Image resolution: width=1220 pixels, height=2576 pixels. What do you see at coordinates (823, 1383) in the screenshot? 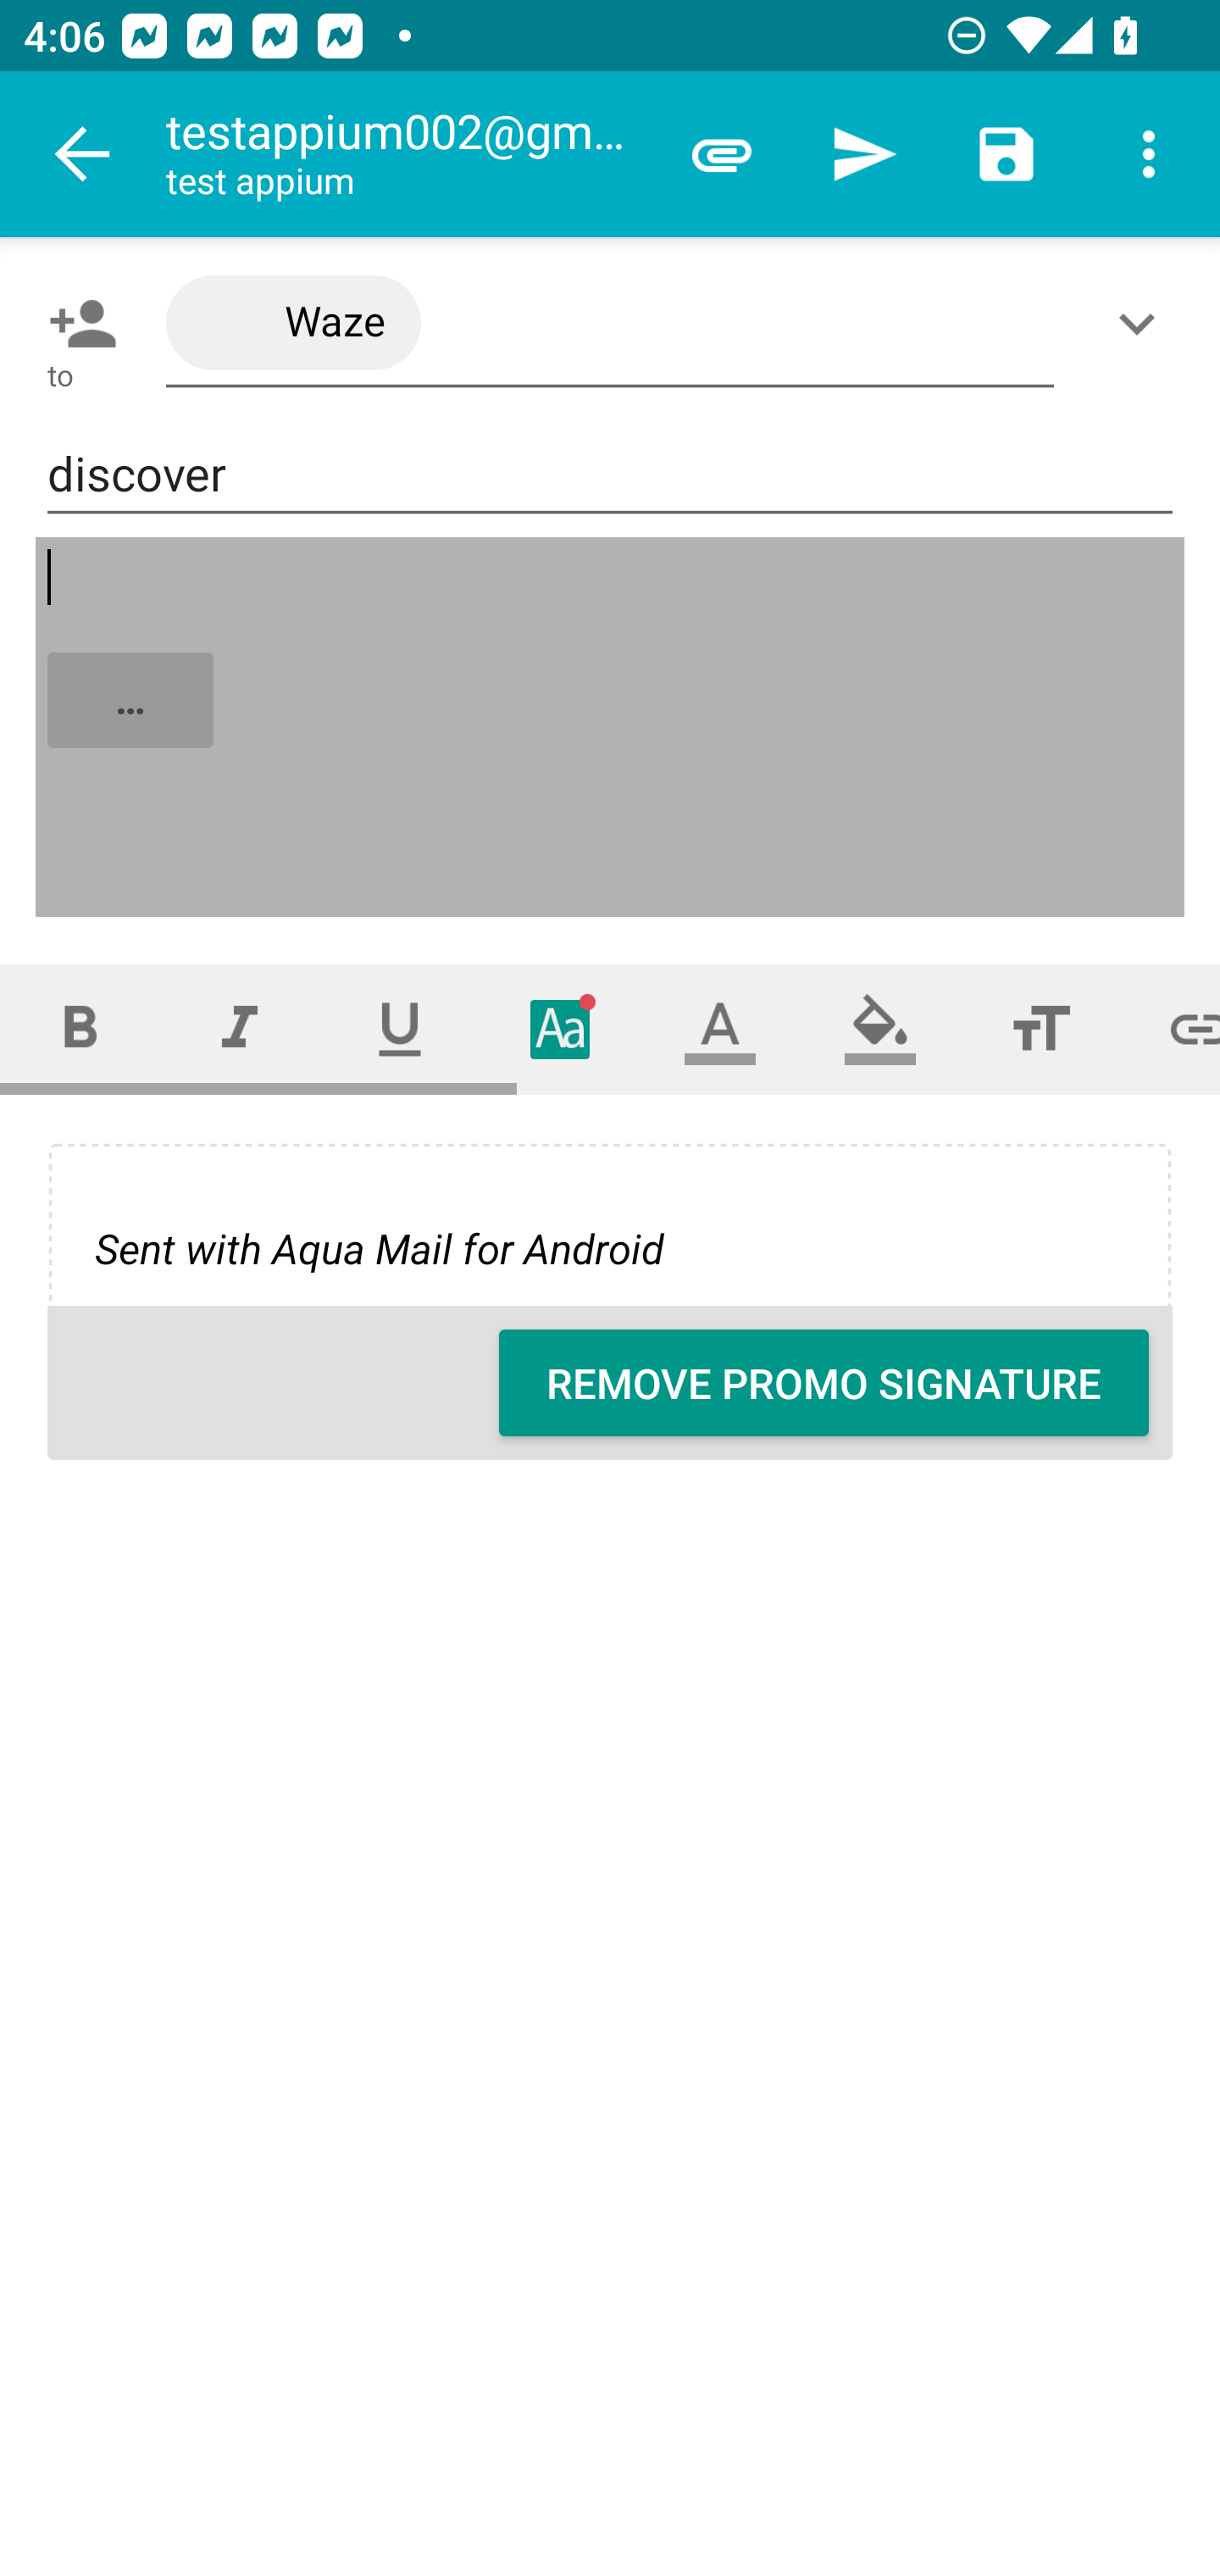
I see `REMOVE PROMO SIGNATURE` at bounding box center [823, 1383].